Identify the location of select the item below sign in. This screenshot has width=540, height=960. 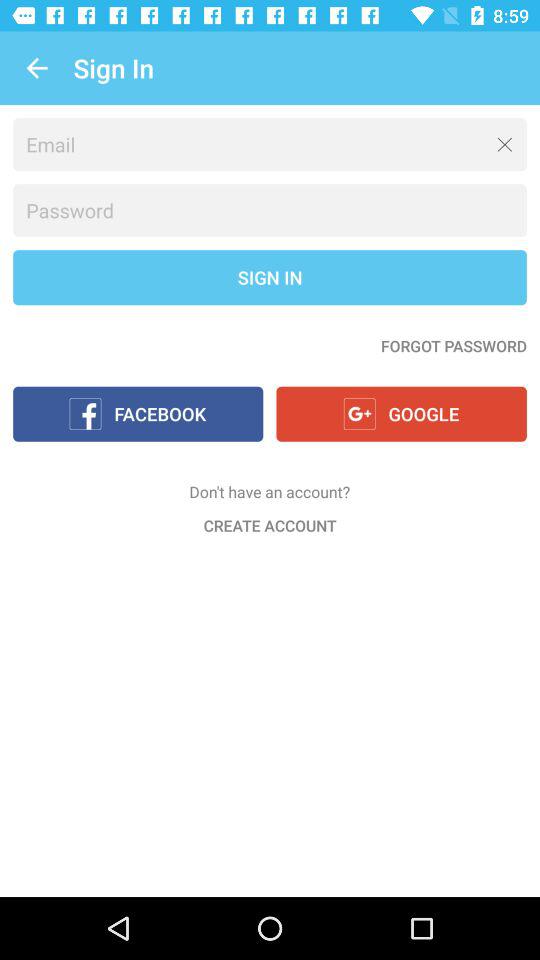
(454, 346).